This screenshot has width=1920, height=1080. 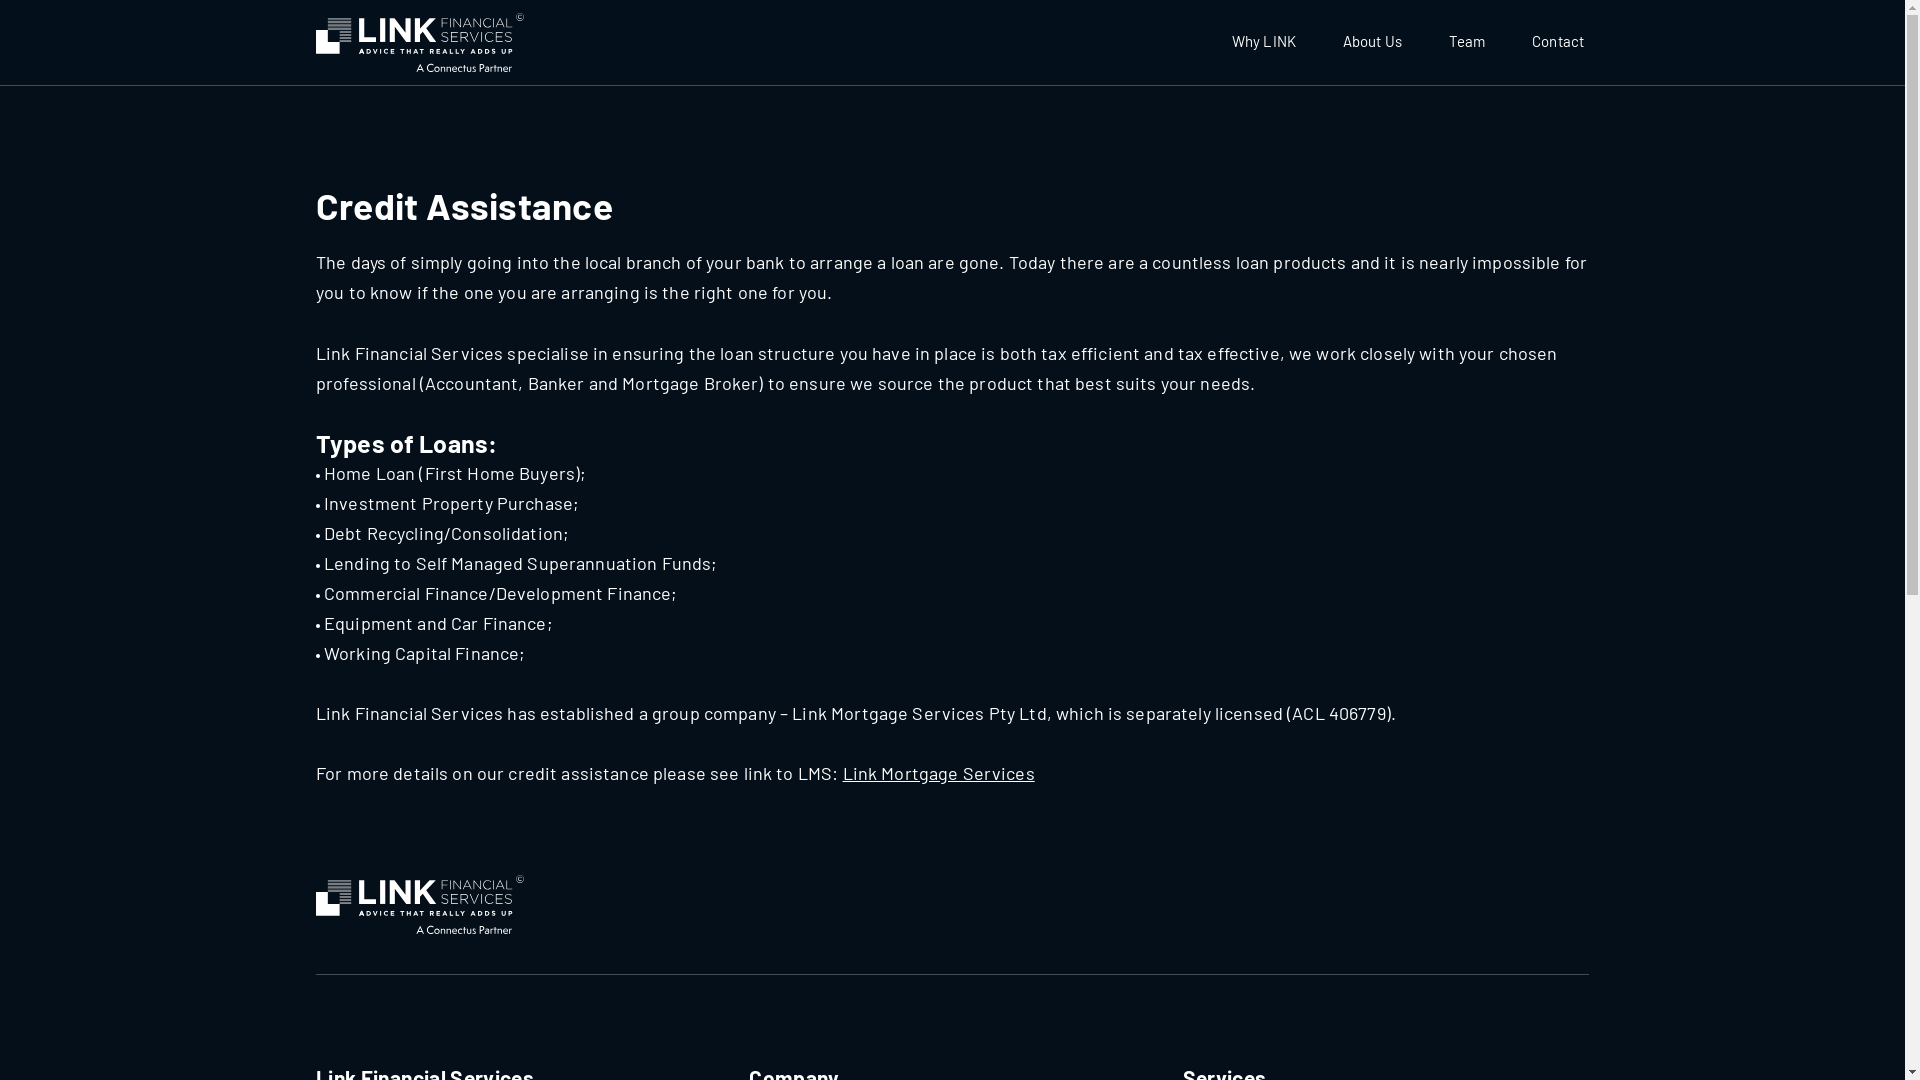 What do you see at coordinates (1467, 42) in the screenshot?
I see `Team` at bounding box center [1467, 42].